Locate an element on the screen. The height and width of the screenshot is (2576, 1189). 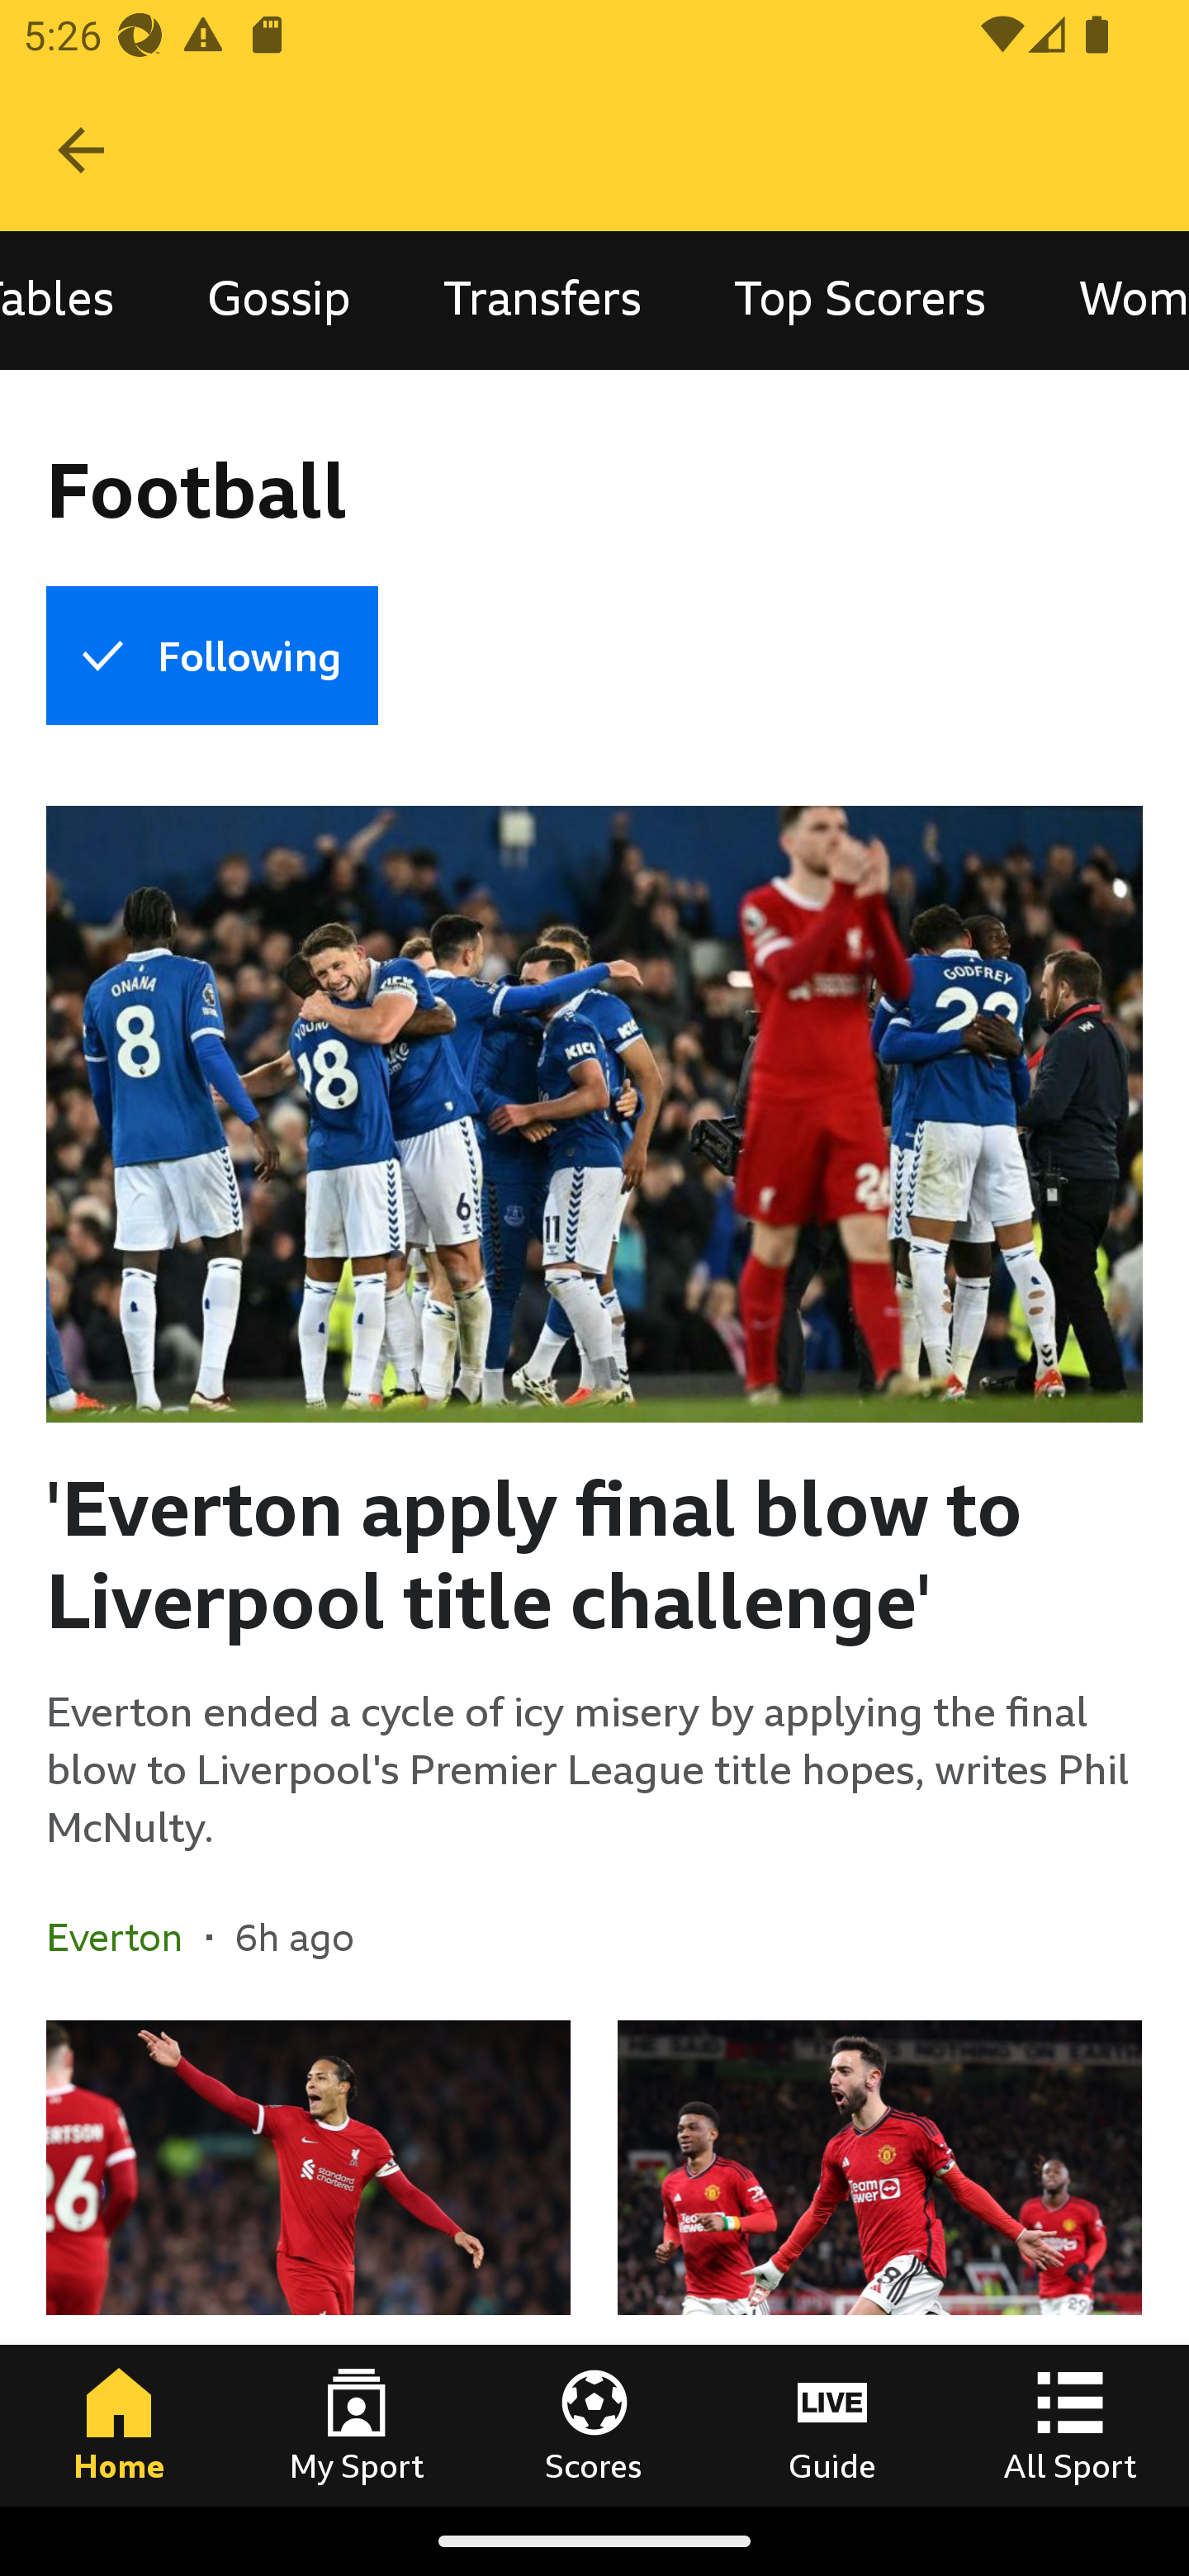
My Sport is located at coordinates (357, 2425).